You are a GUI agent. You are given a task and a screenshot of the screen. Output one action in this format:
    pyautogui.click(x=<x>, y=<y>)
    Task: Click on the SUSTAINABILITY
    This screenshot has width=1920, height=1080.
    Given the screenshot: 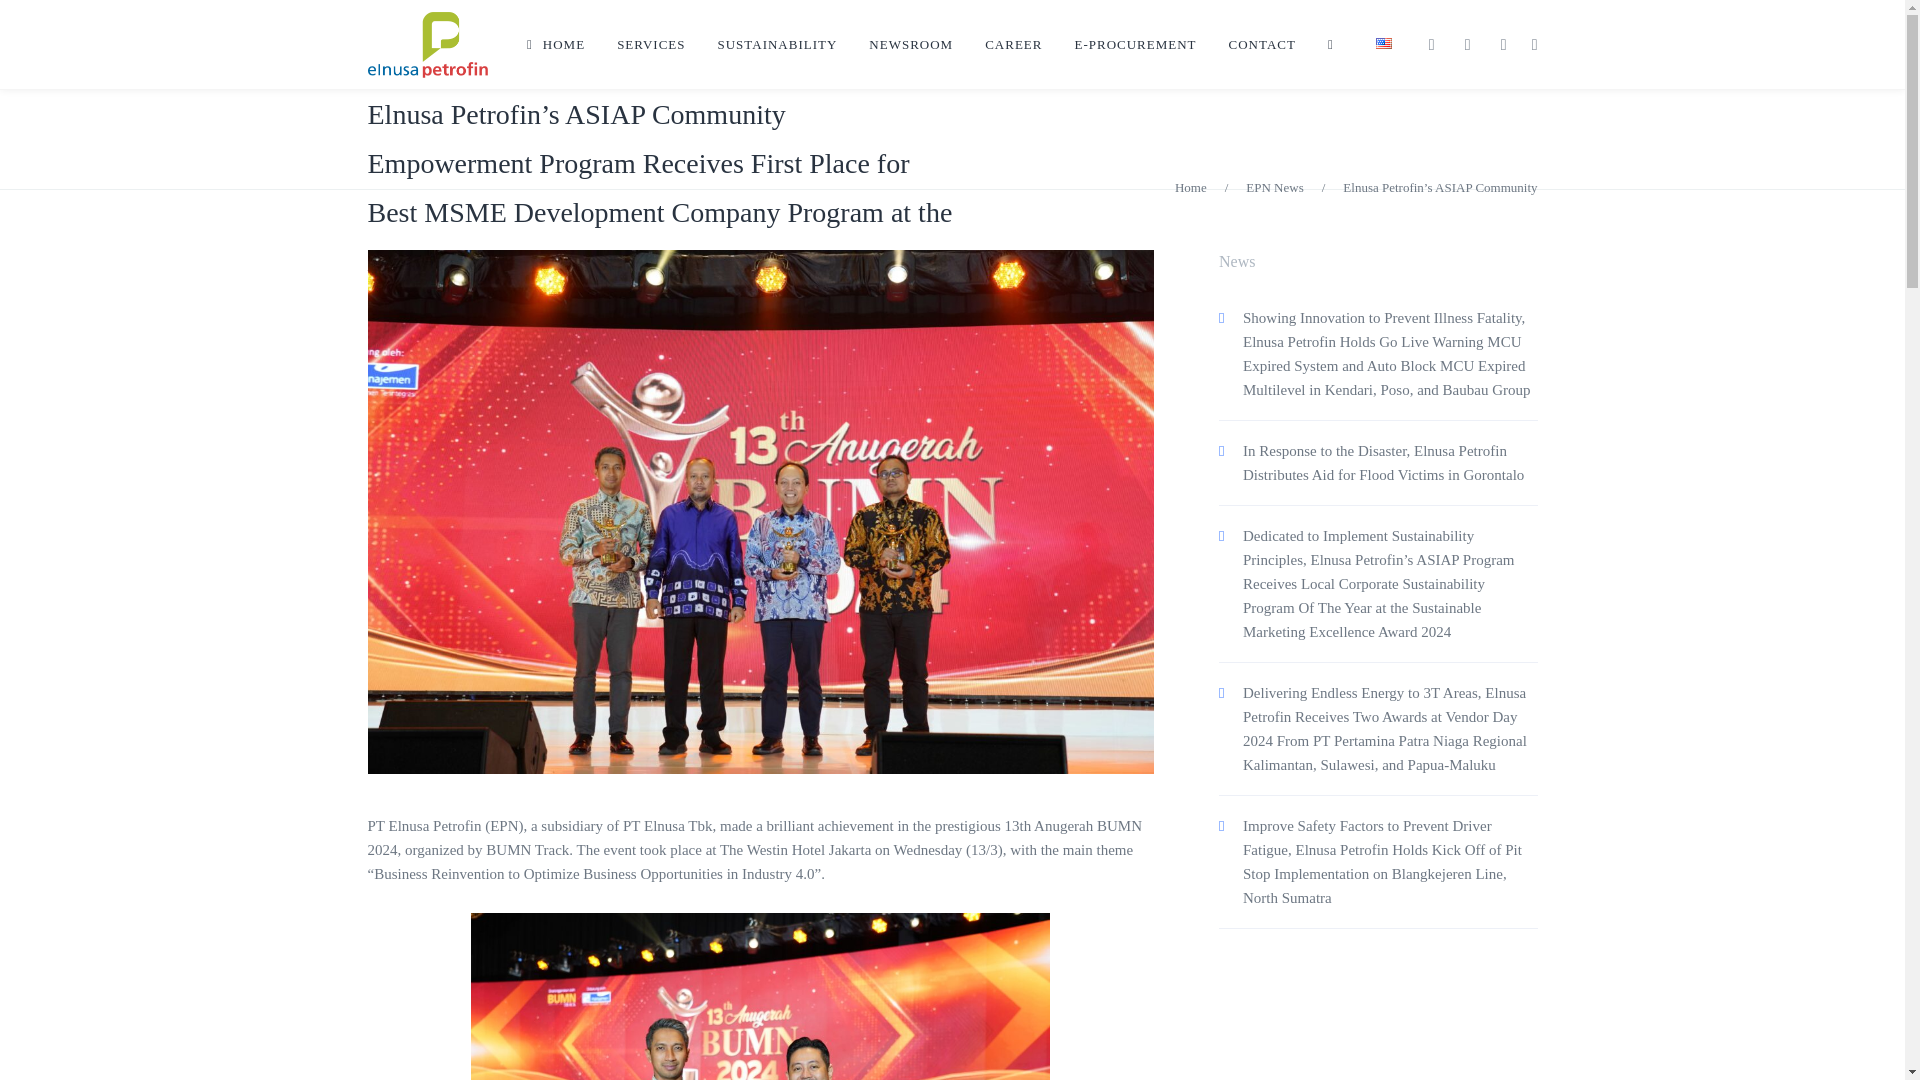 What is the action you would take?
    pyautogui.click(x=778, y=44)
    